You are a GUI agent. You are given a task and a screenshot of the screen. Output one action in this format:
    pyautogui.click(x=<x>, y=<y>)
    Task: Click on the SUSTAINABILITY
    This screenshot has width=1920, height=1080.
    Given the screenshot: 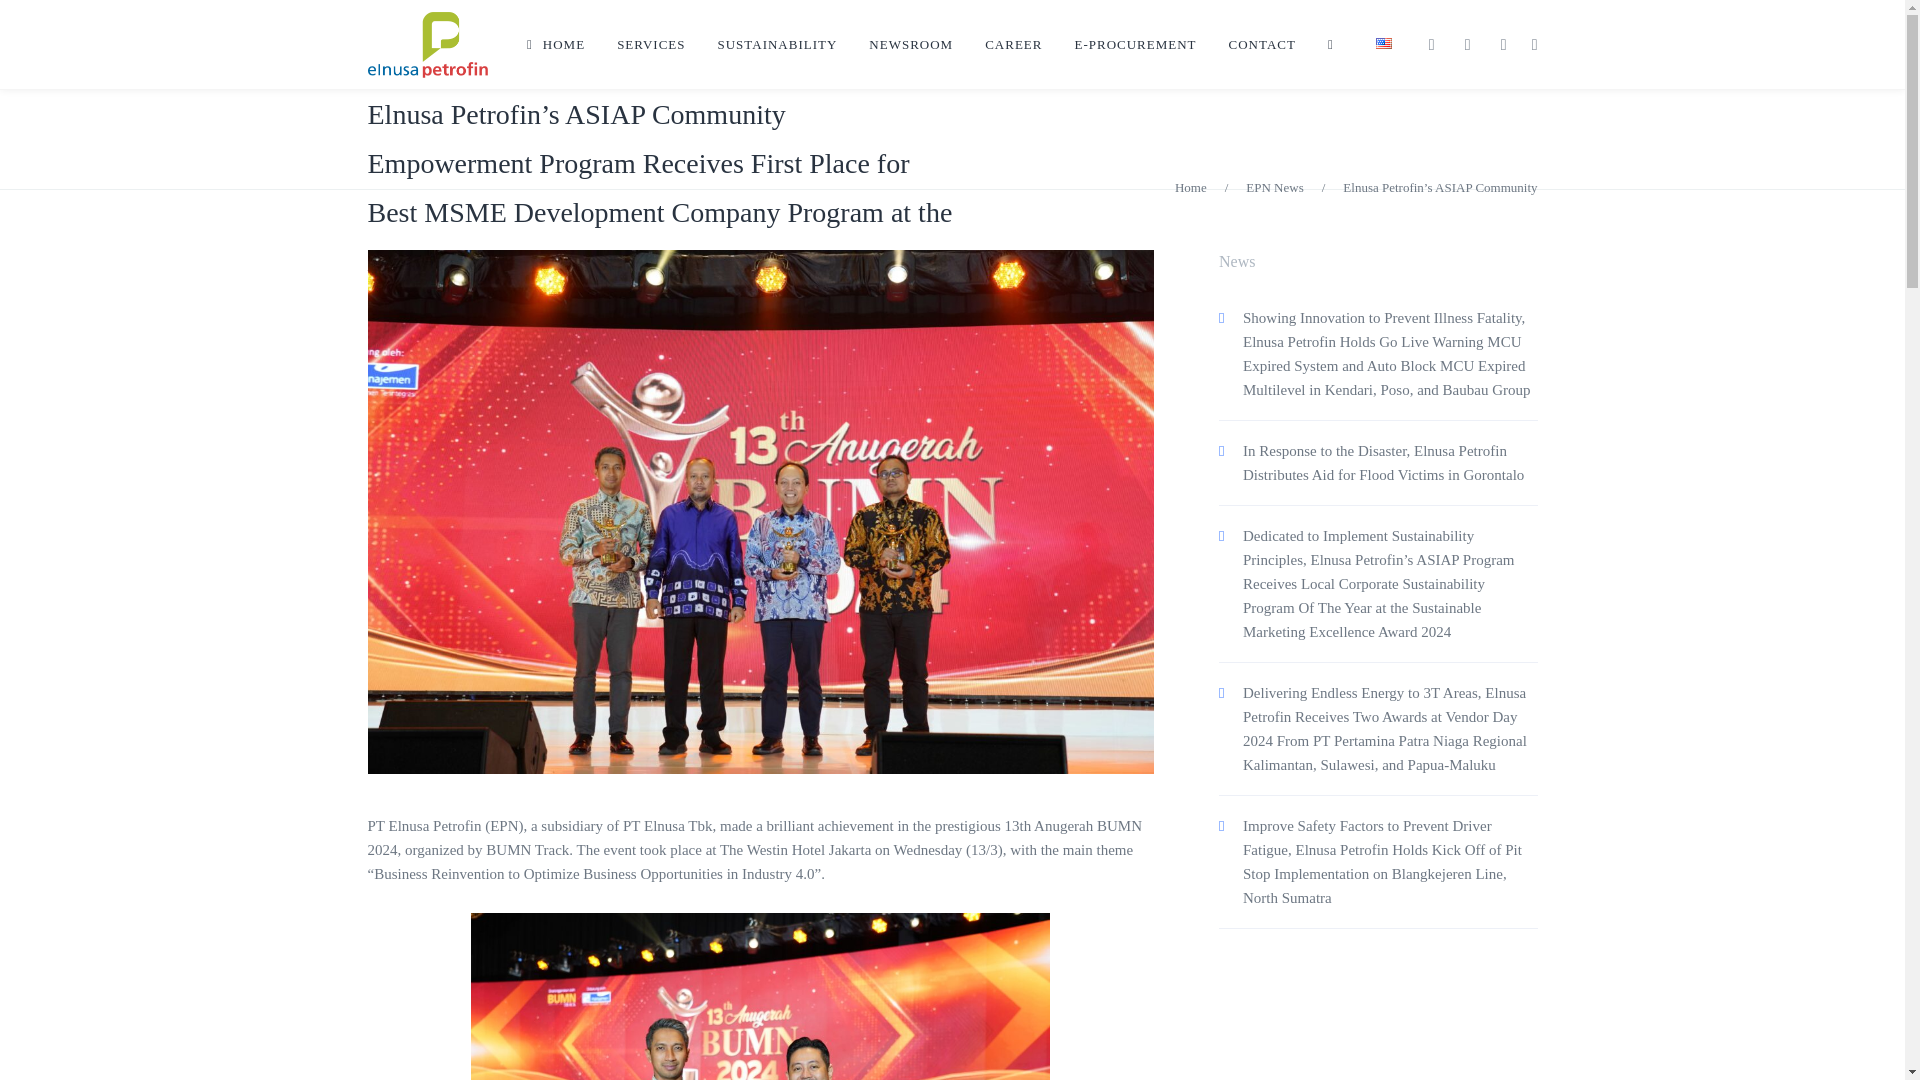 What is the action you would take?
    pyautogui.click(x=778, y=44)
    